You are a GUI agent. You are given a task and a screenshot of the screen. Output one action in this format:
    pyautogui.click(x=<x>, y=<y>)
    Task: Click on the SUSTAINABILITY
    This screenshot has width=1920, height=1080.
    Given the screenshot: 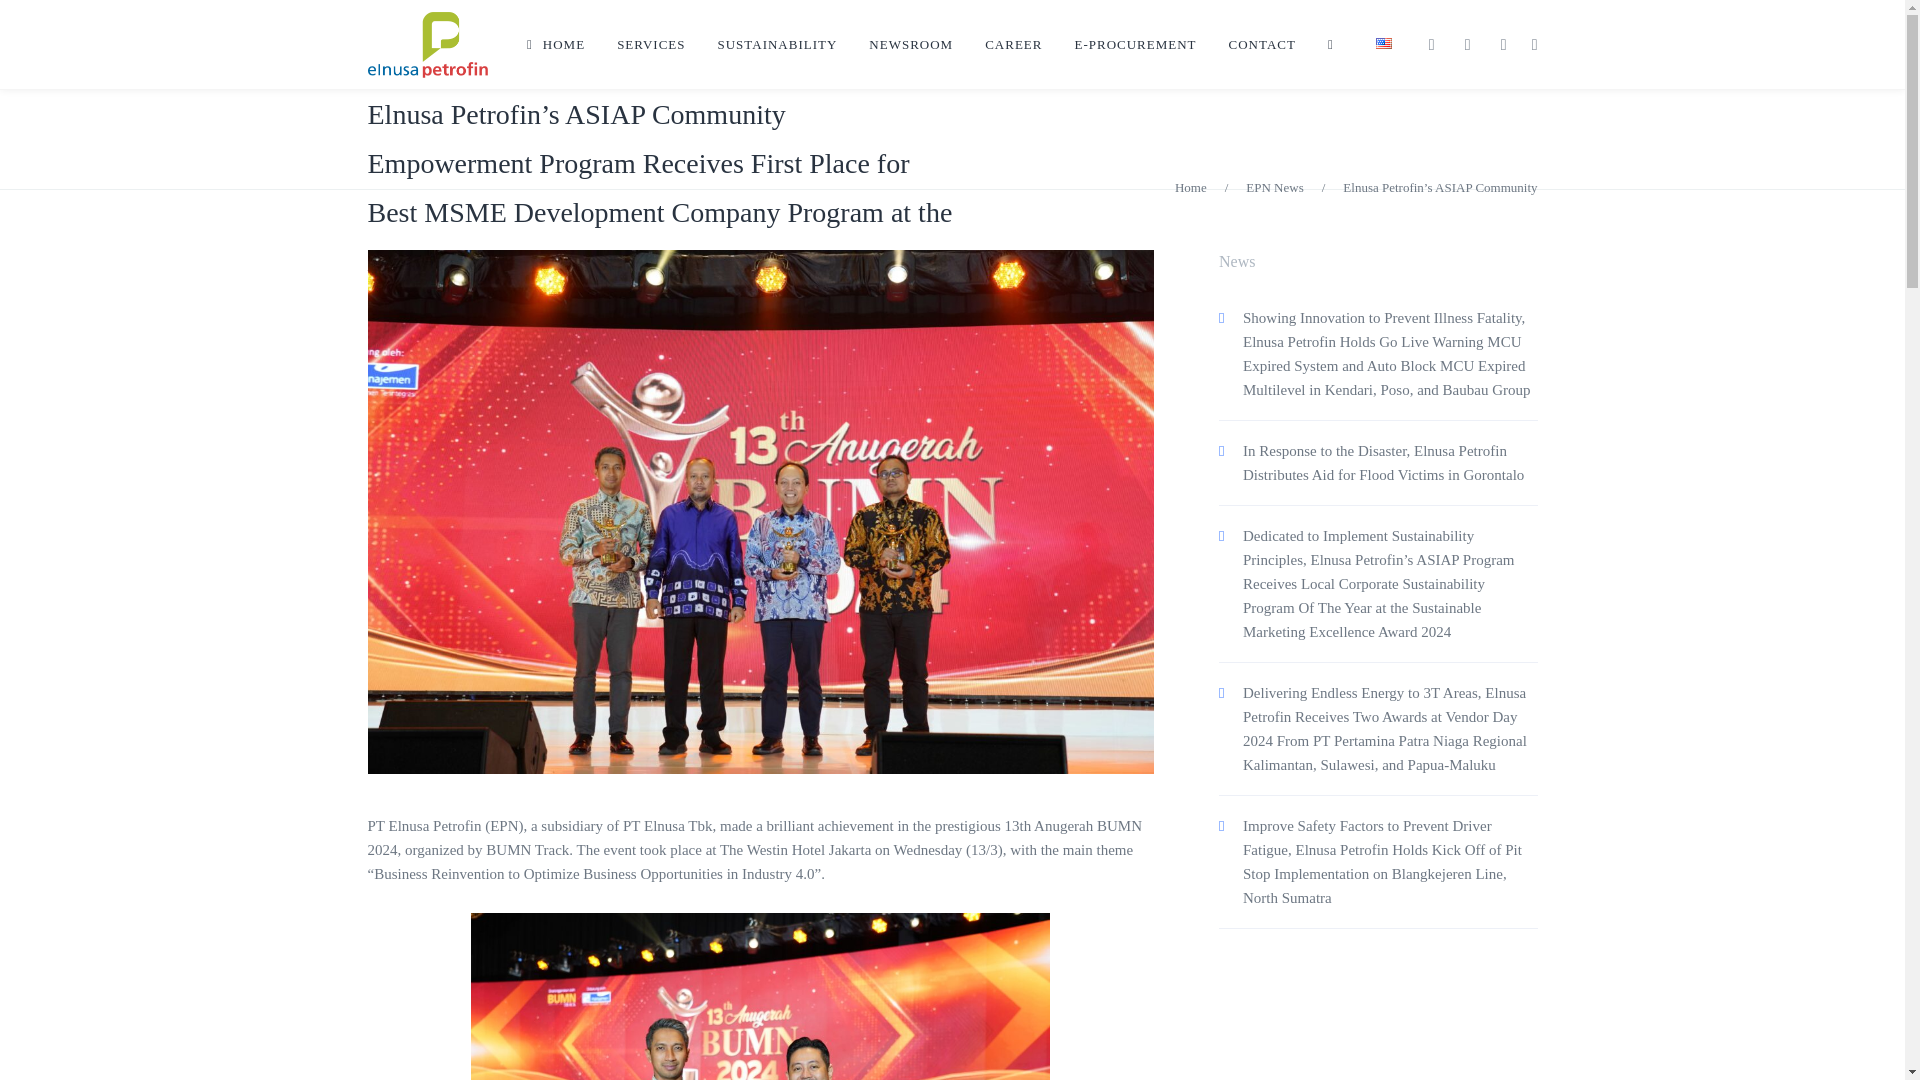 What is the action you would take?
    pyautogui.click(x=778, y=44)
    